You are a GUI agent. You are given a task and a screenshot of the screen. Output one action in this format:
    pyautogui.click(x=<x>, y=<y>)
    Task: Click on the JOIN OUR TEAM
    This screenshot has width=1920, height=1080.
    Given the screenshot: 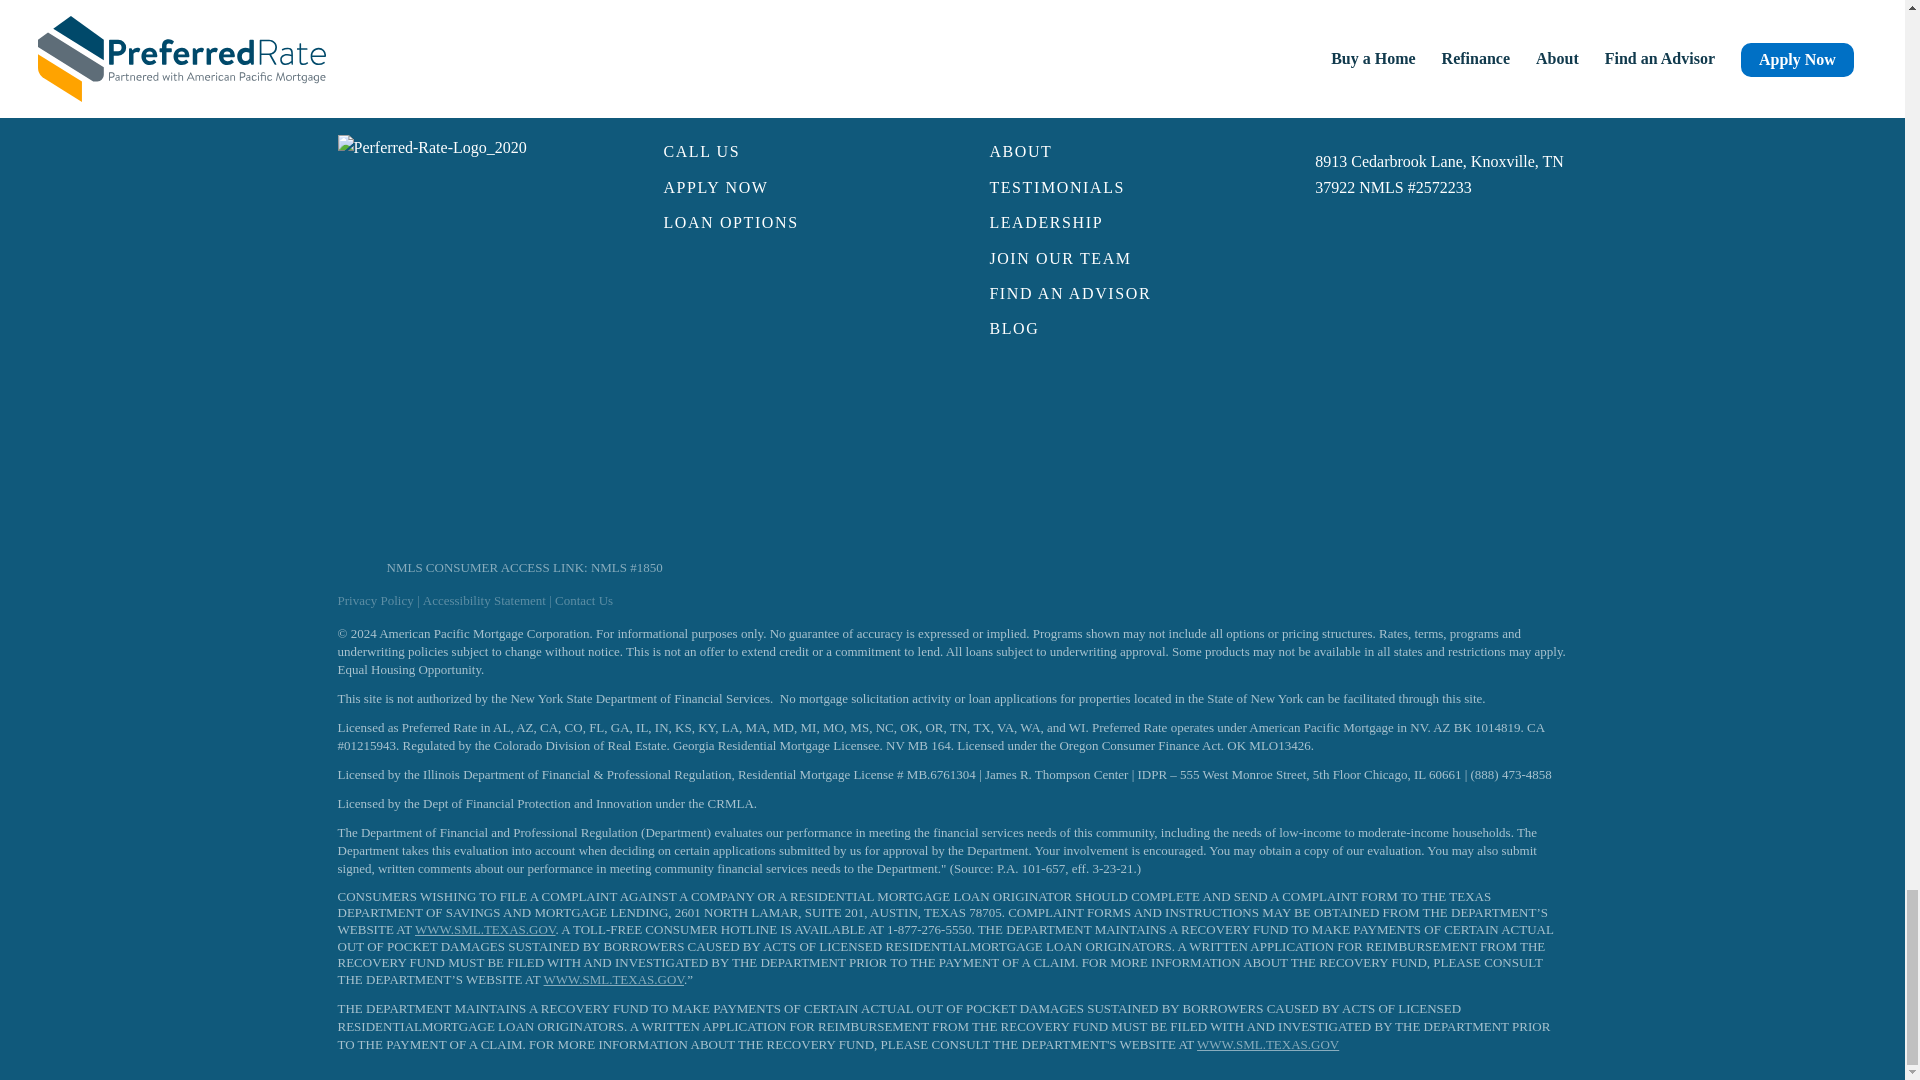 What is the action you would take?
    pyautogui.click(x=1114, y=258)
    